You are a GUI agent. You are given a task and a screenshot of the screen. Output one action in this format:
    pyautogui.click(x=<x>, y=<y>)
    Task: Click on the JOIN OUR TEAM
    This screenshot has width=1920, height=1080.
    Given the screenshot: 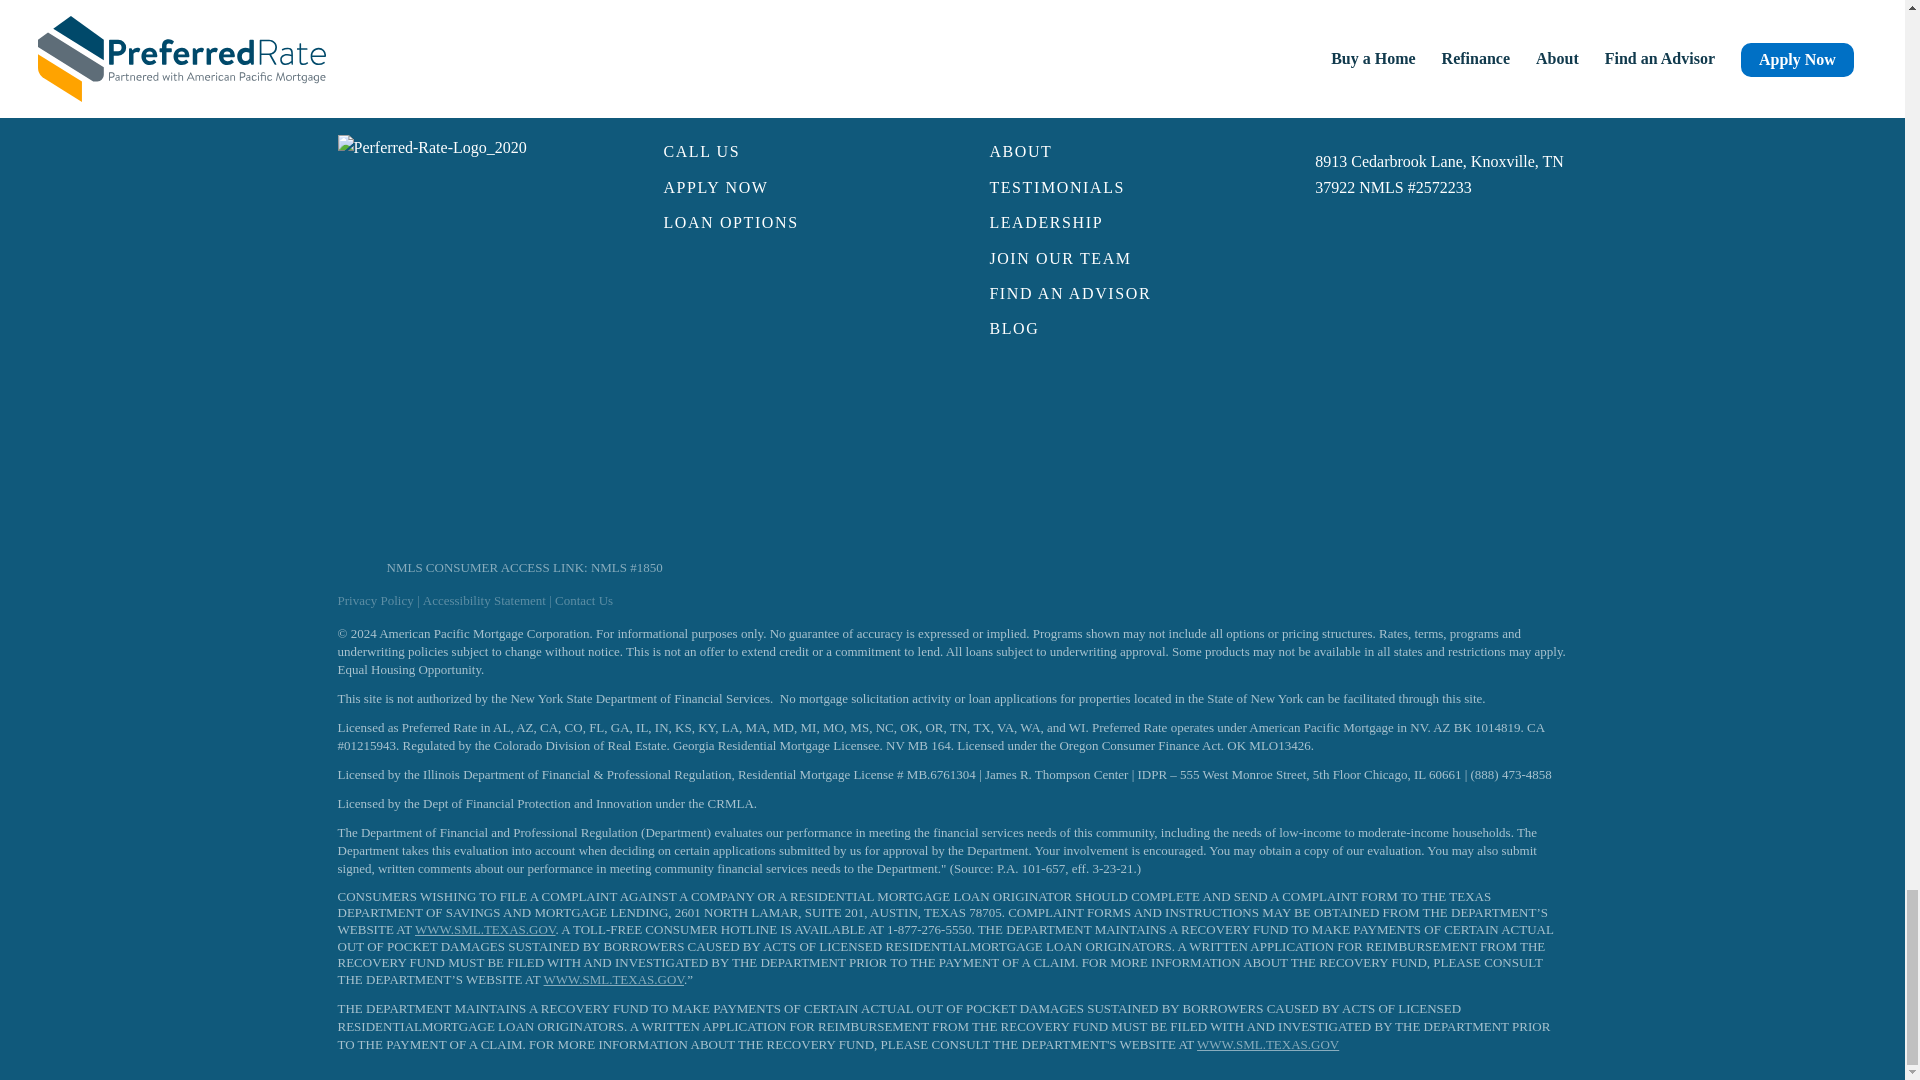 What is the action you would take?
    pyautogui.click(x=1114, y=258)
    